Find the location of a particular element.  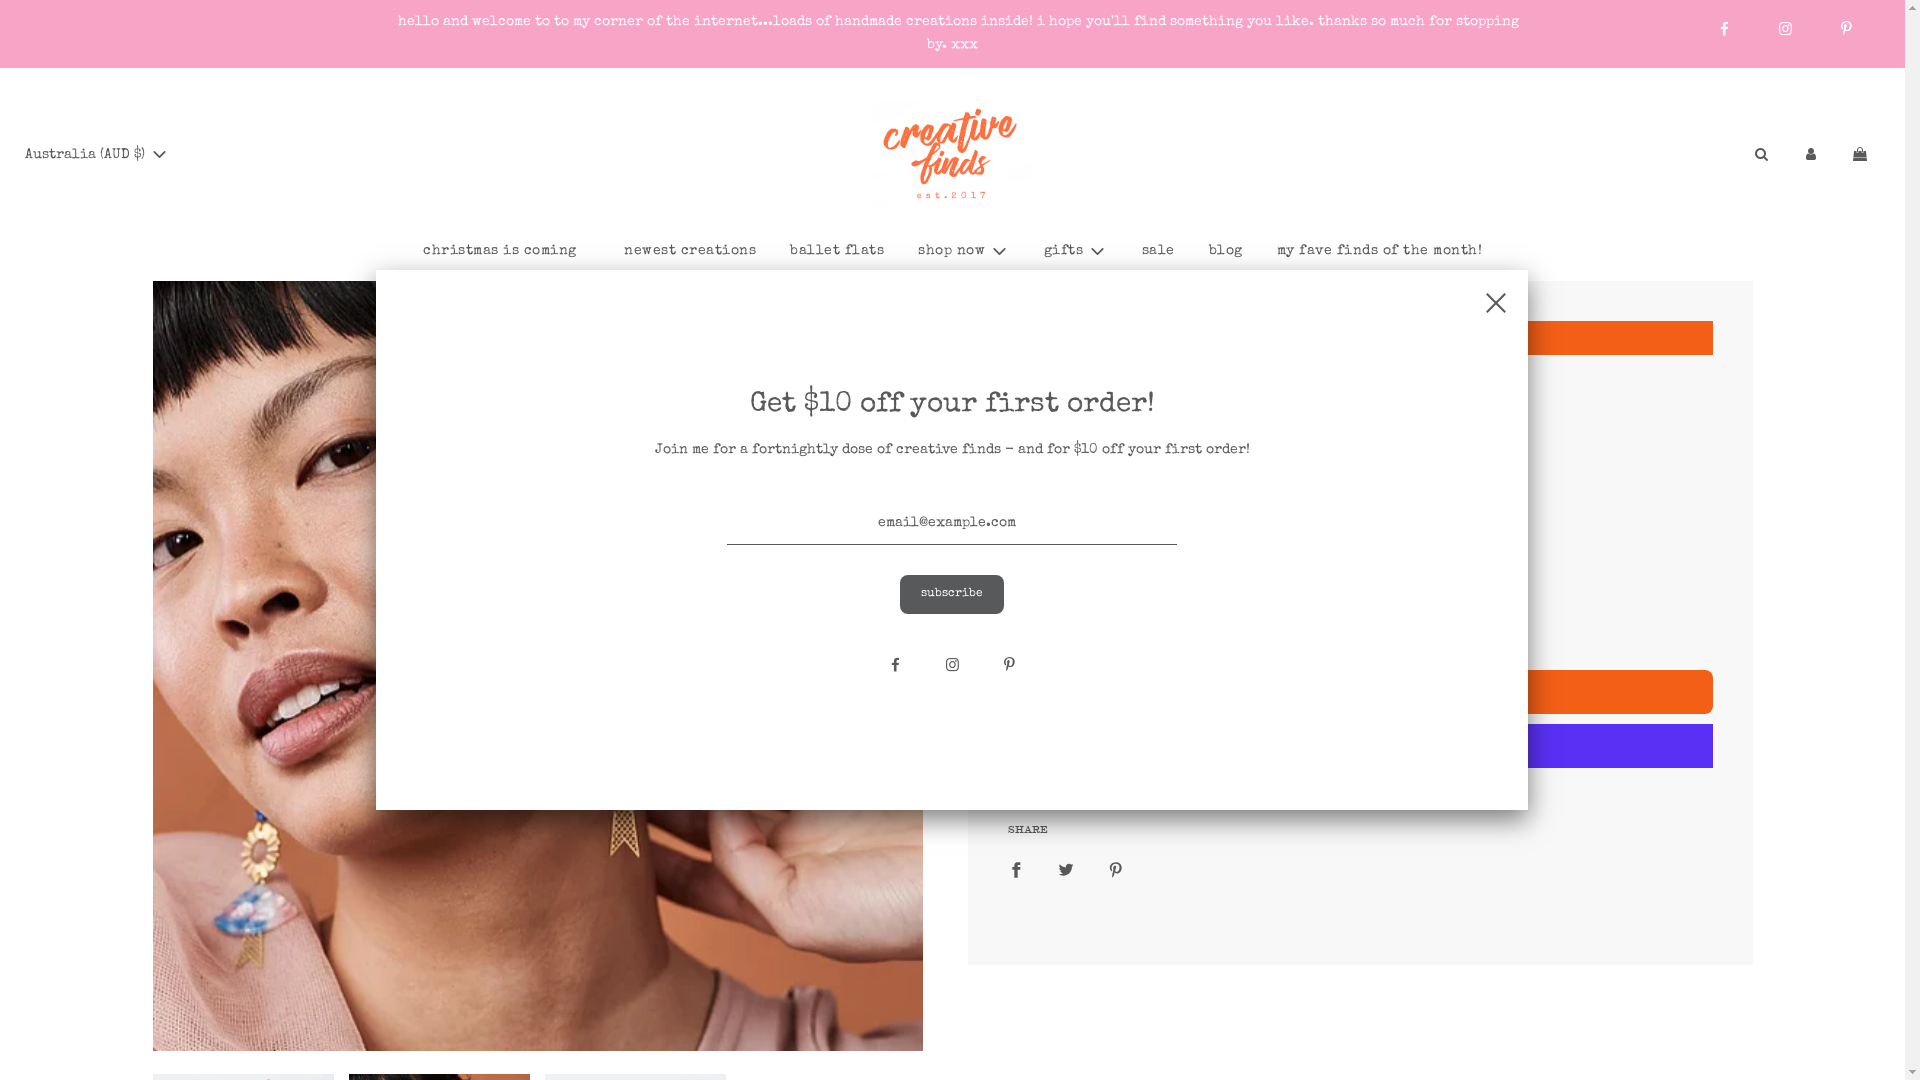

blog is located at coordinates (1226, 251).